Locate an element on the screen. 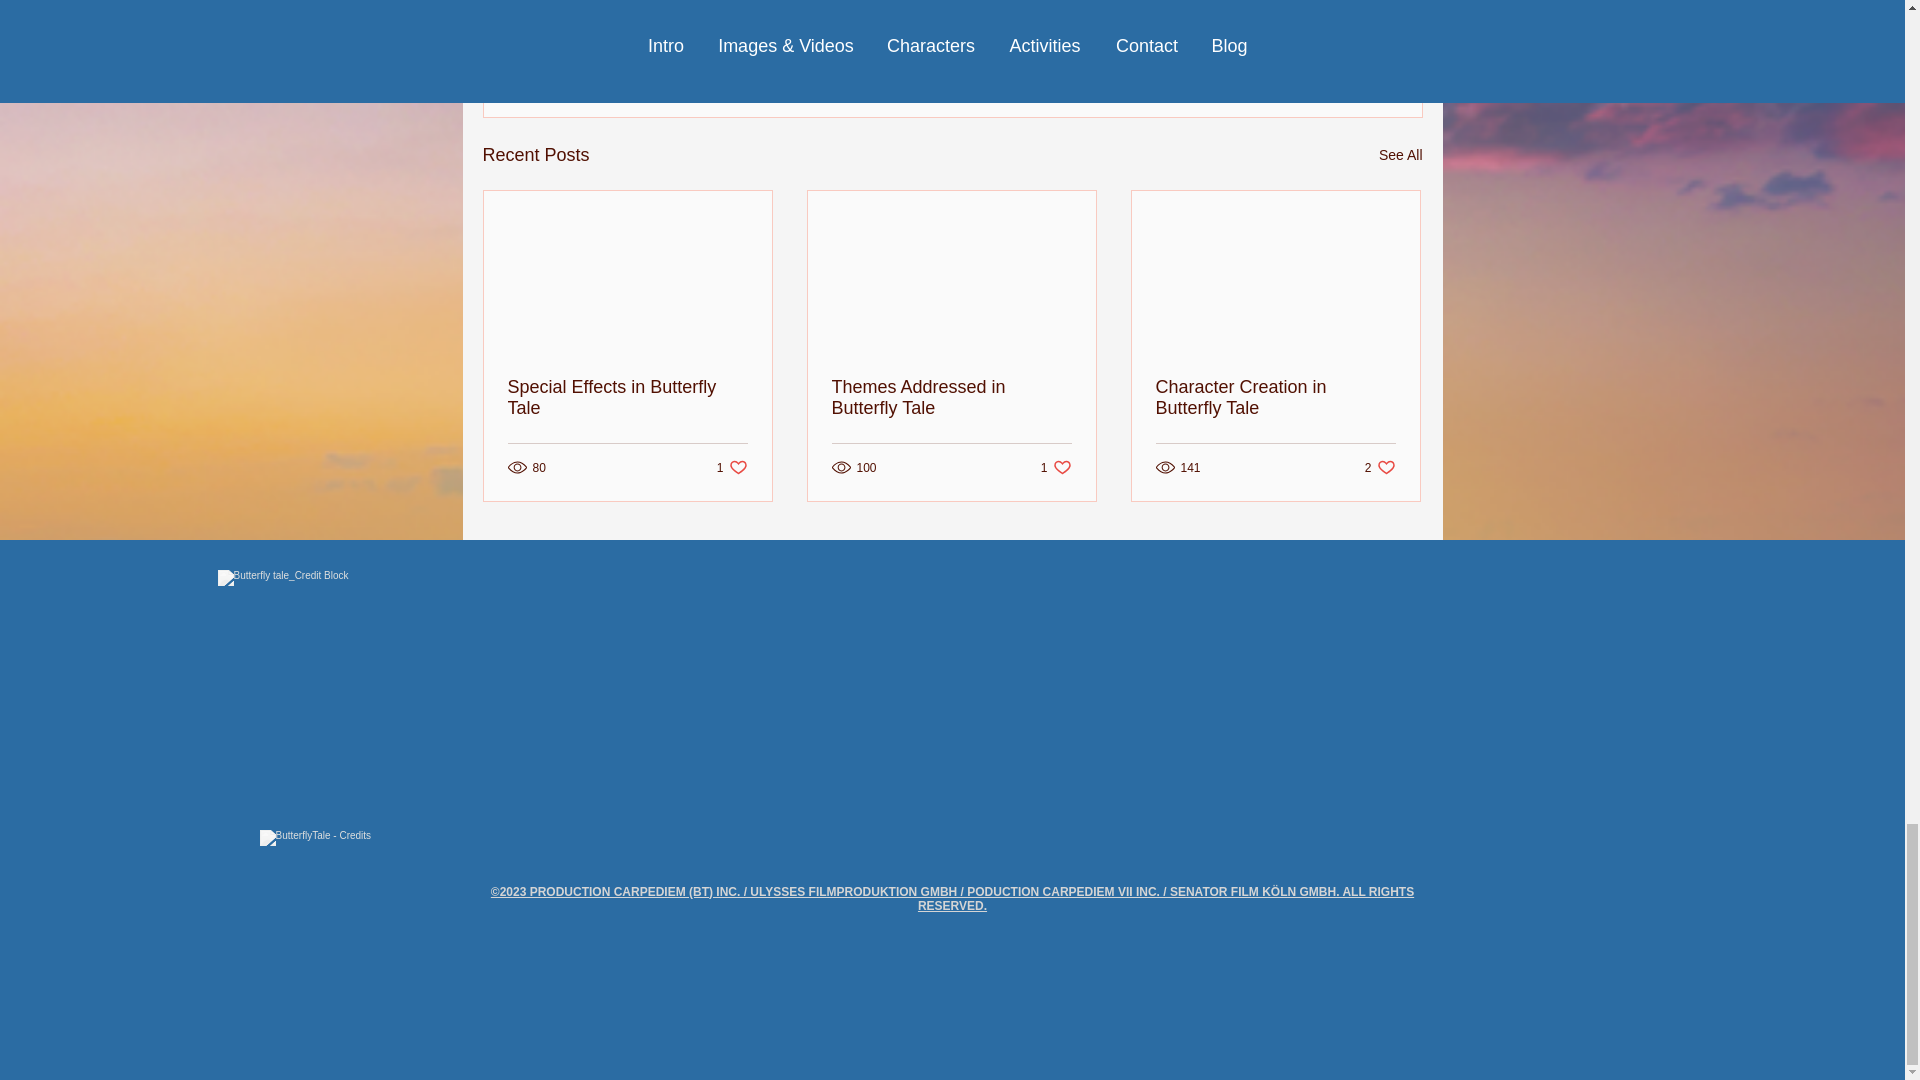 The image size is (1920, 1080). Special Effects in Butterfly Tale is located at coordinates (1306, 46).